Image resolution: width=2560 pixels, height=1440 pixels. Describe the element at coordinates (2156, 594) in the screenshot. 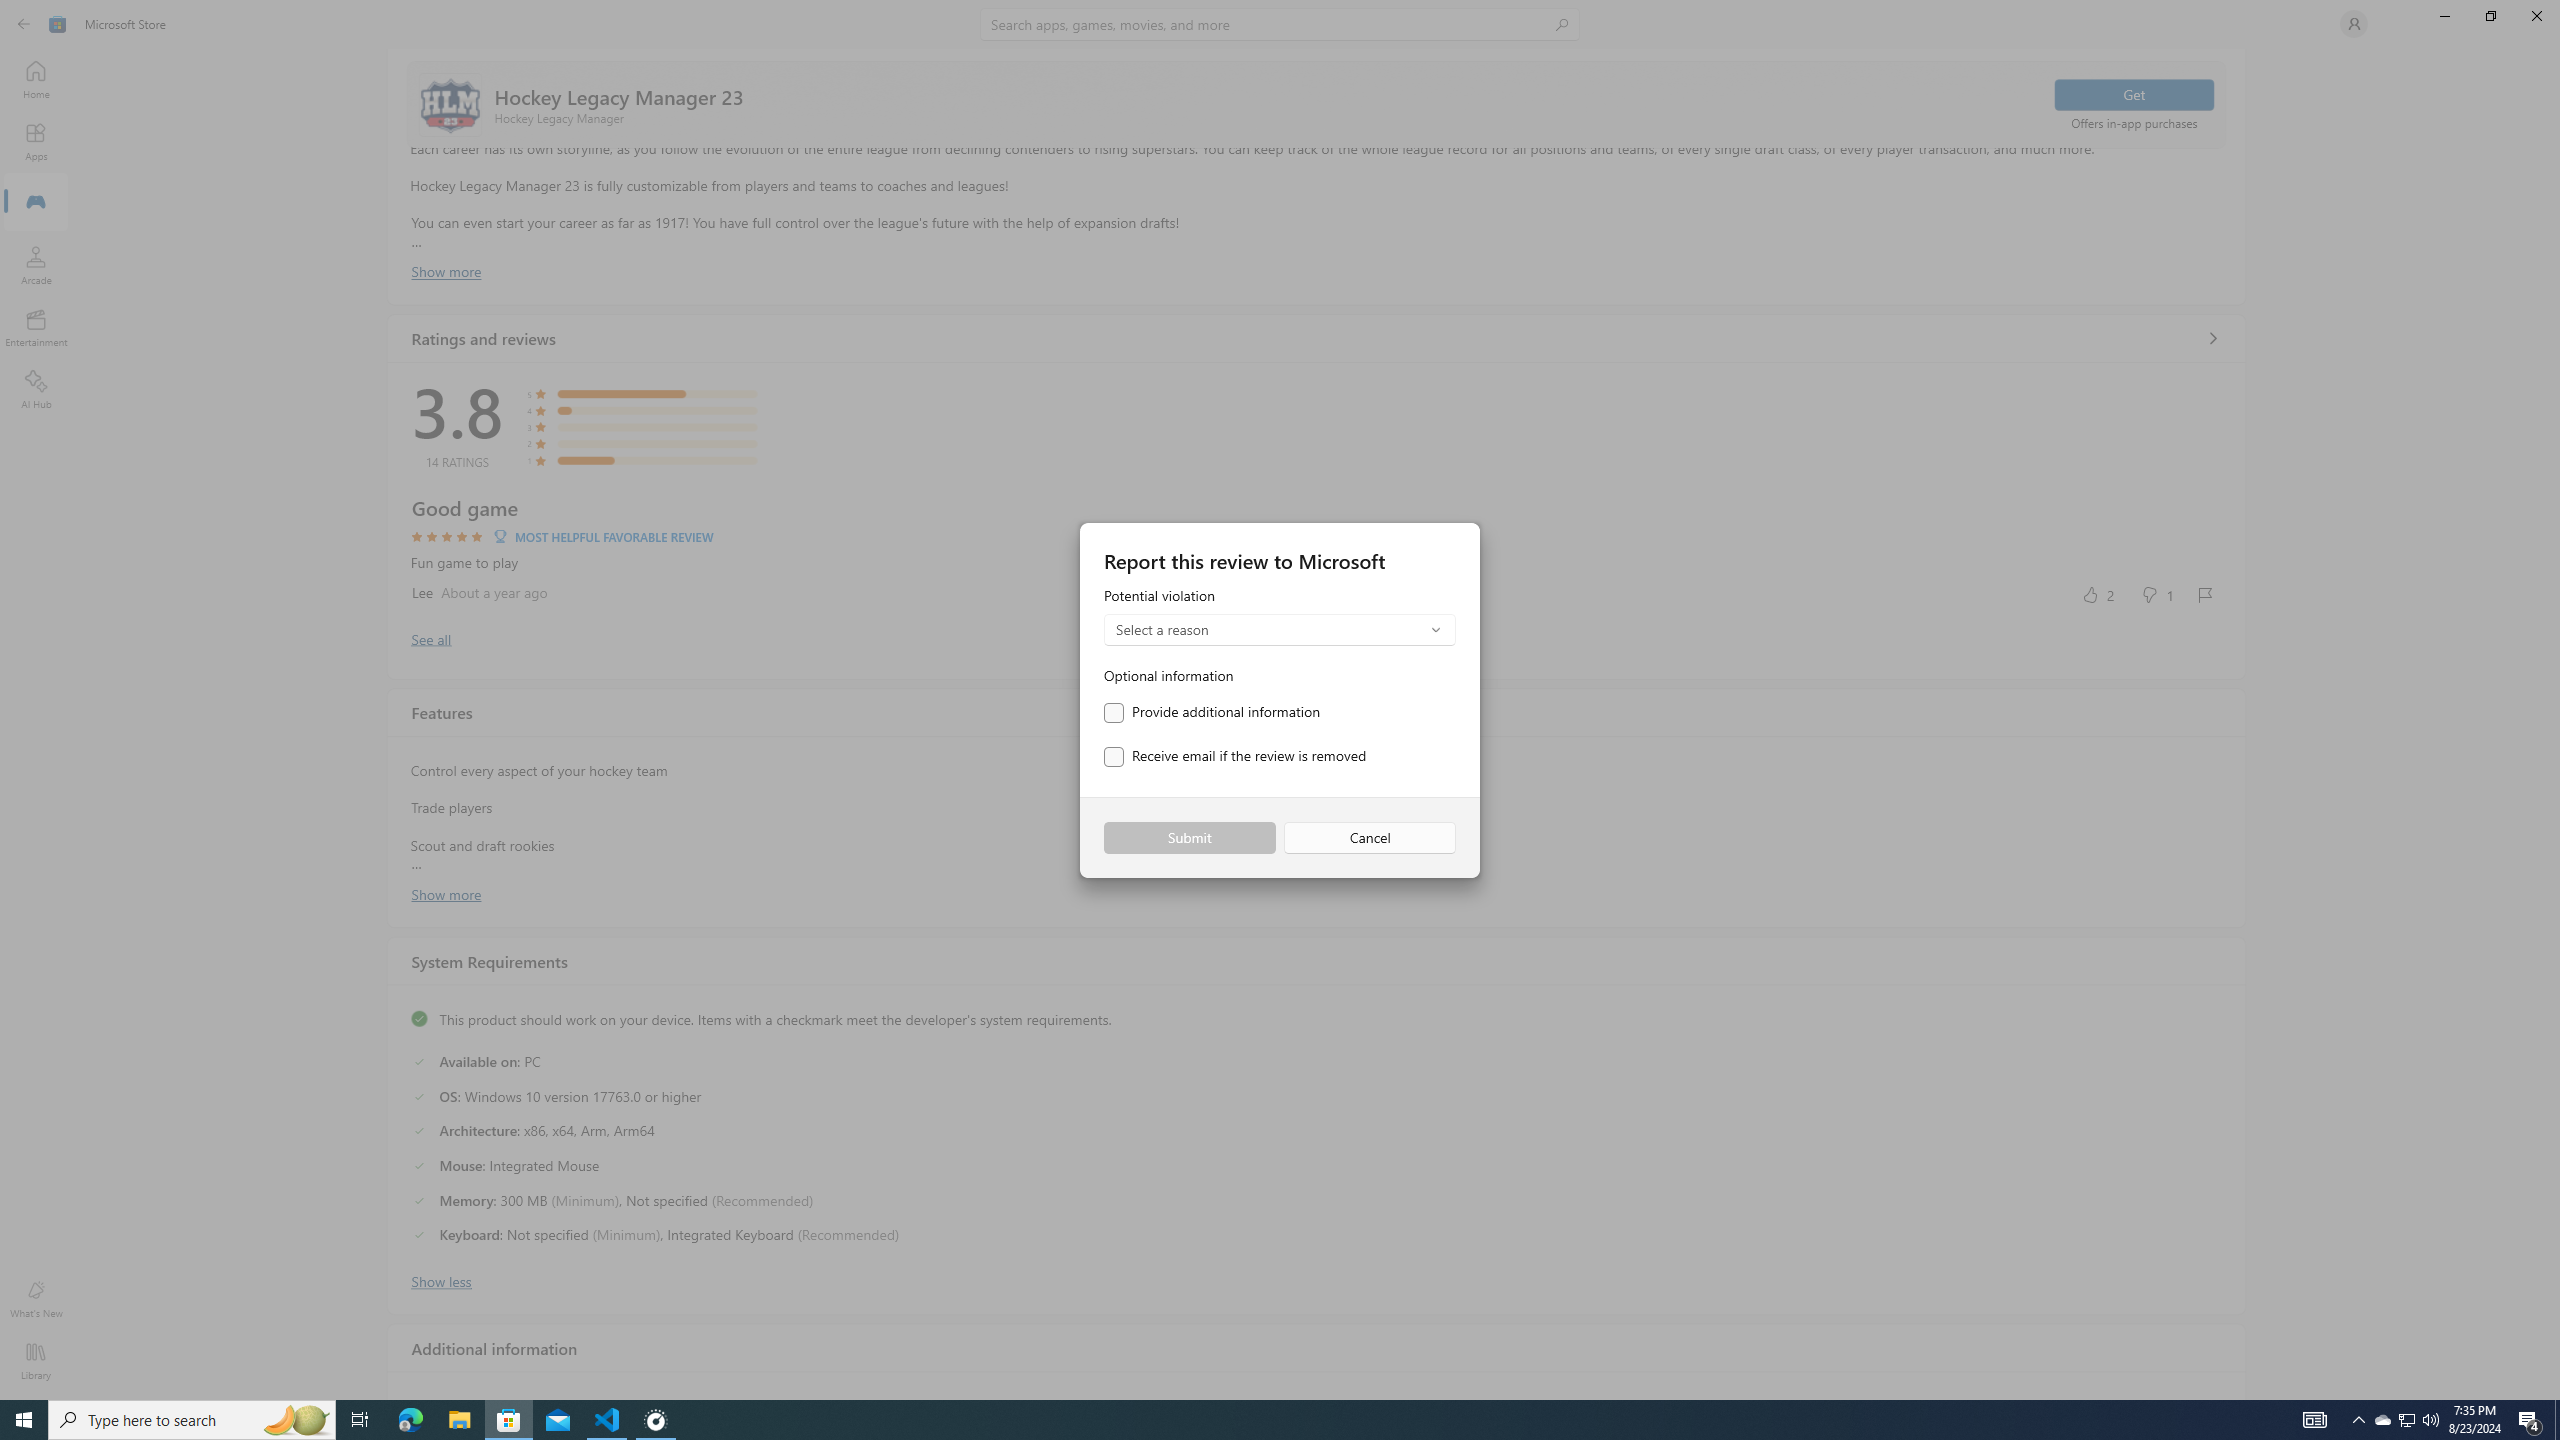

I see `No, this was not helpful. 1 votes.` at that location.